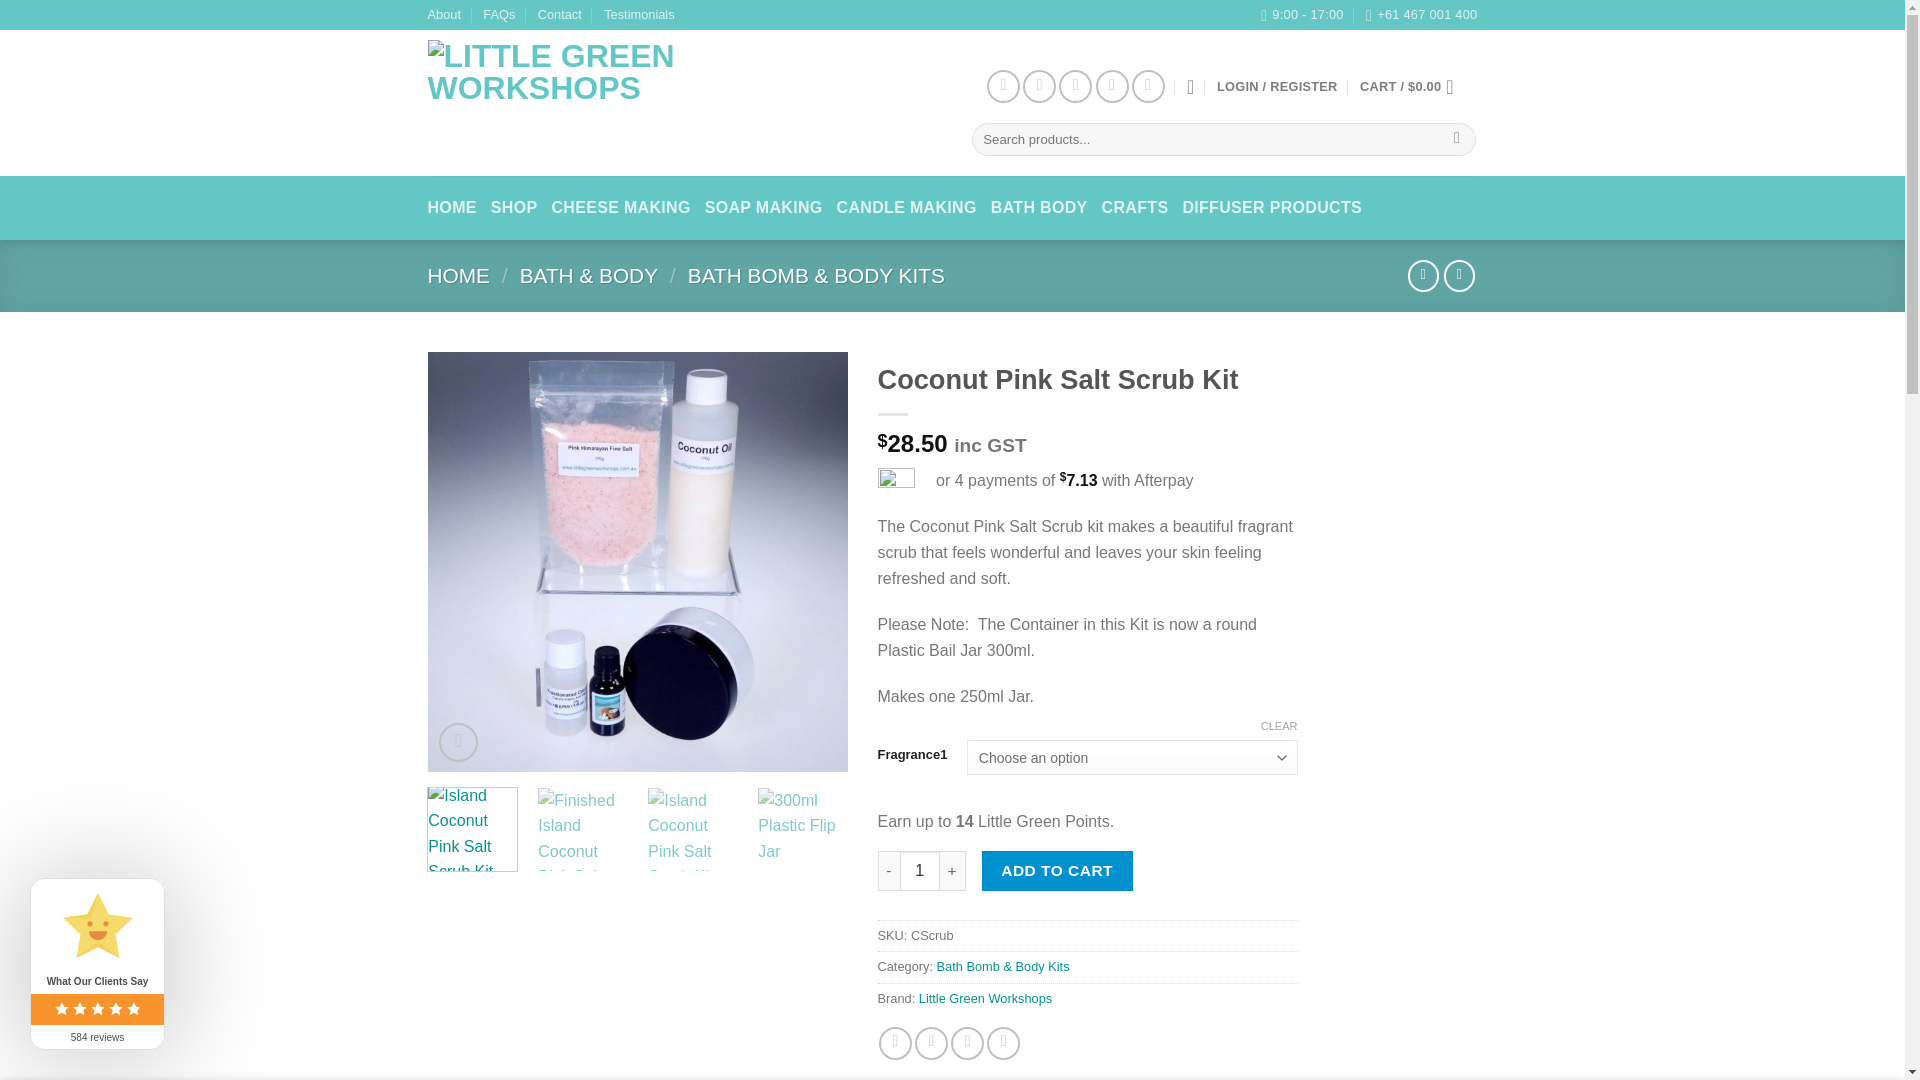  Describe the element at coordinates (1076, 86) in the screenshot. I see `Follow on X` at that location.